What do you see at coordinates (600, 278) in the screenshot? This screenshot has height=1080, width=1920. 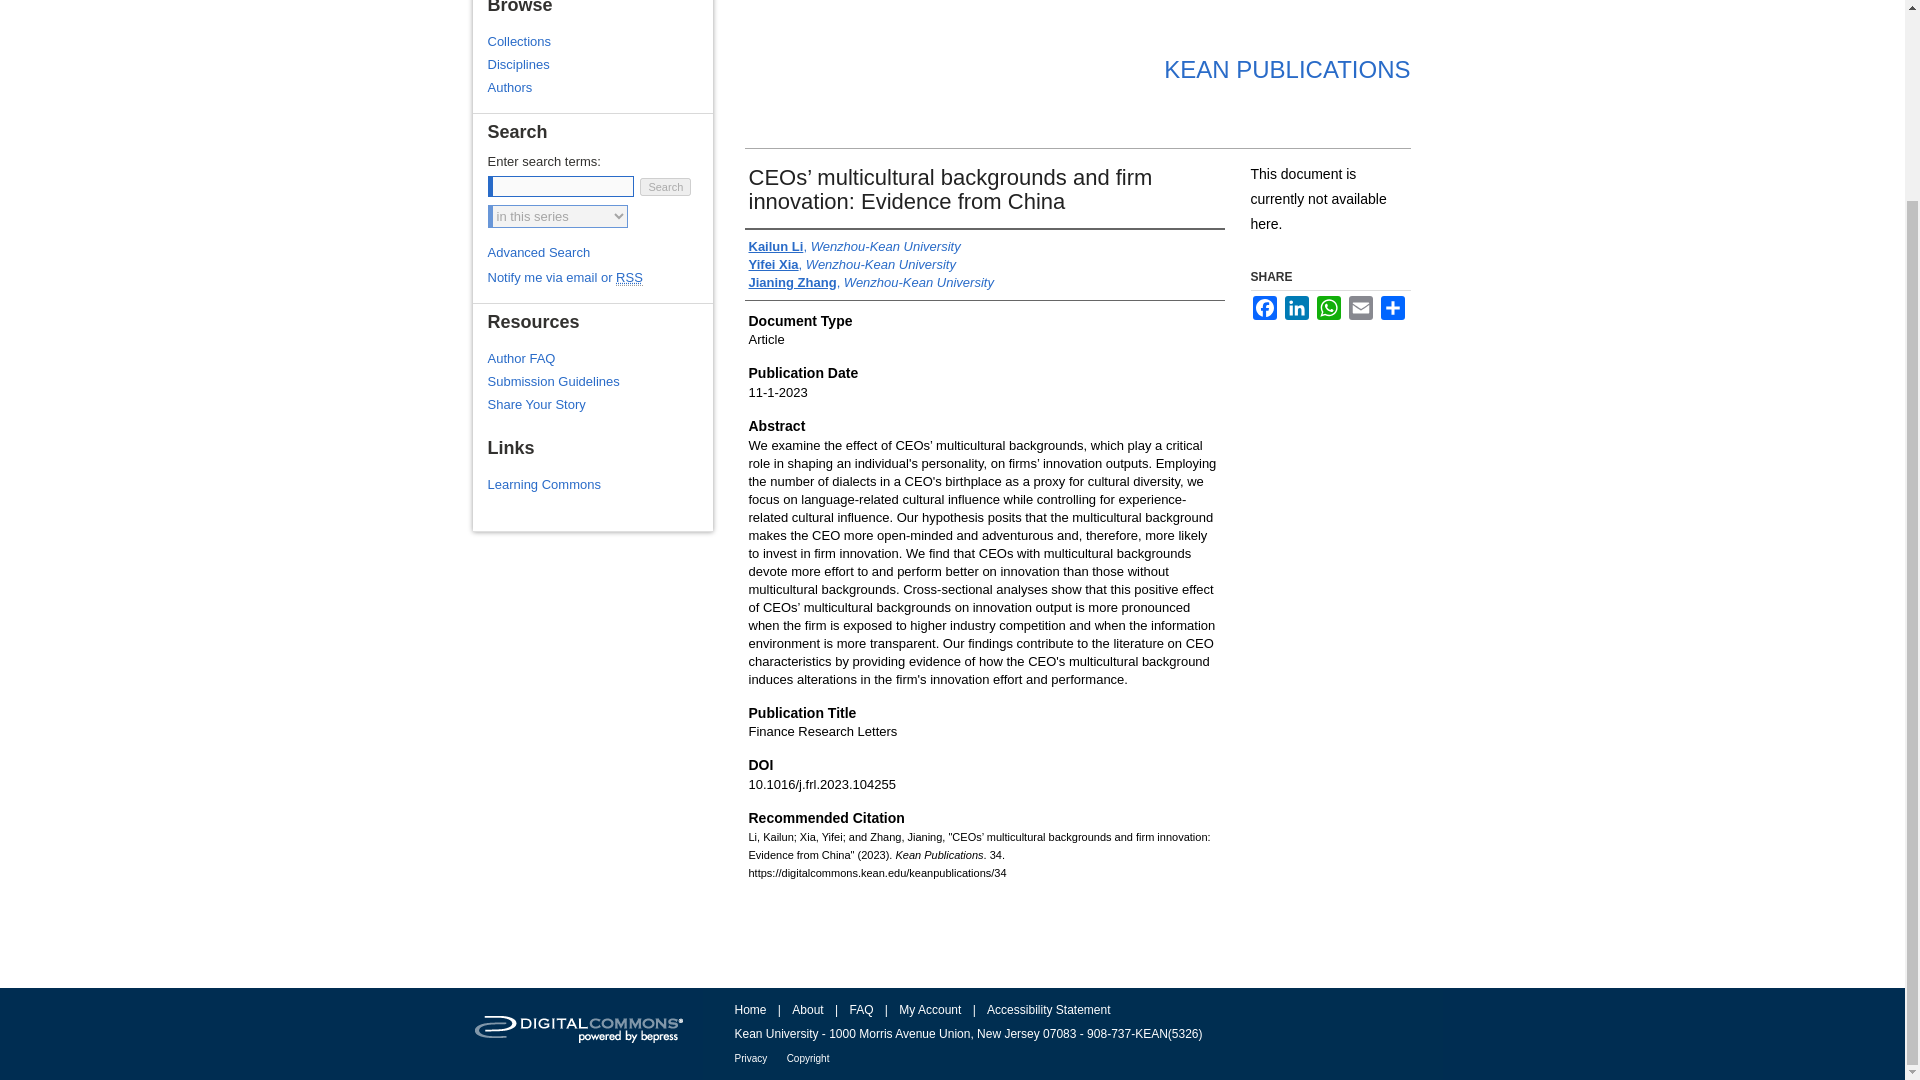 I see `Notify me via email or RSS` at bounding box center [600, 278].